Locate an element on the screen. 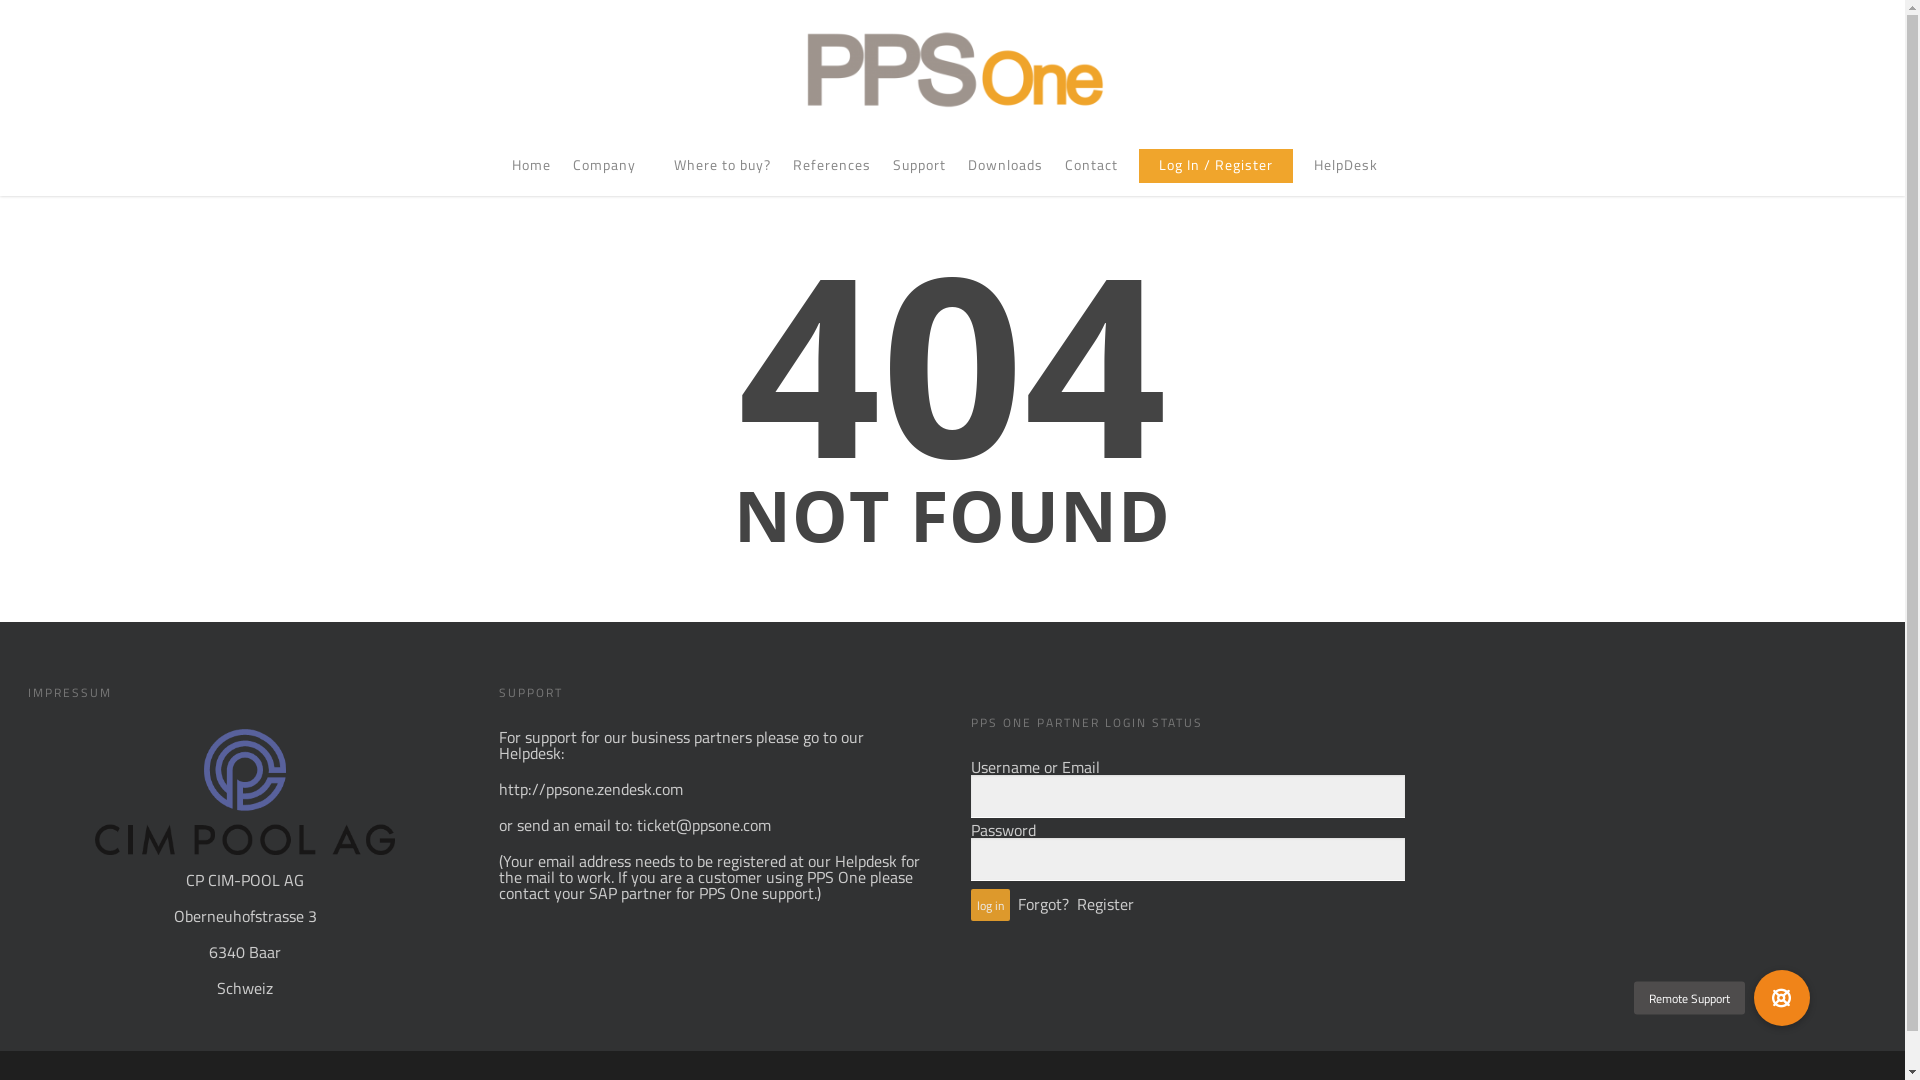  Where to buy? is located at coordinates (722, 176).